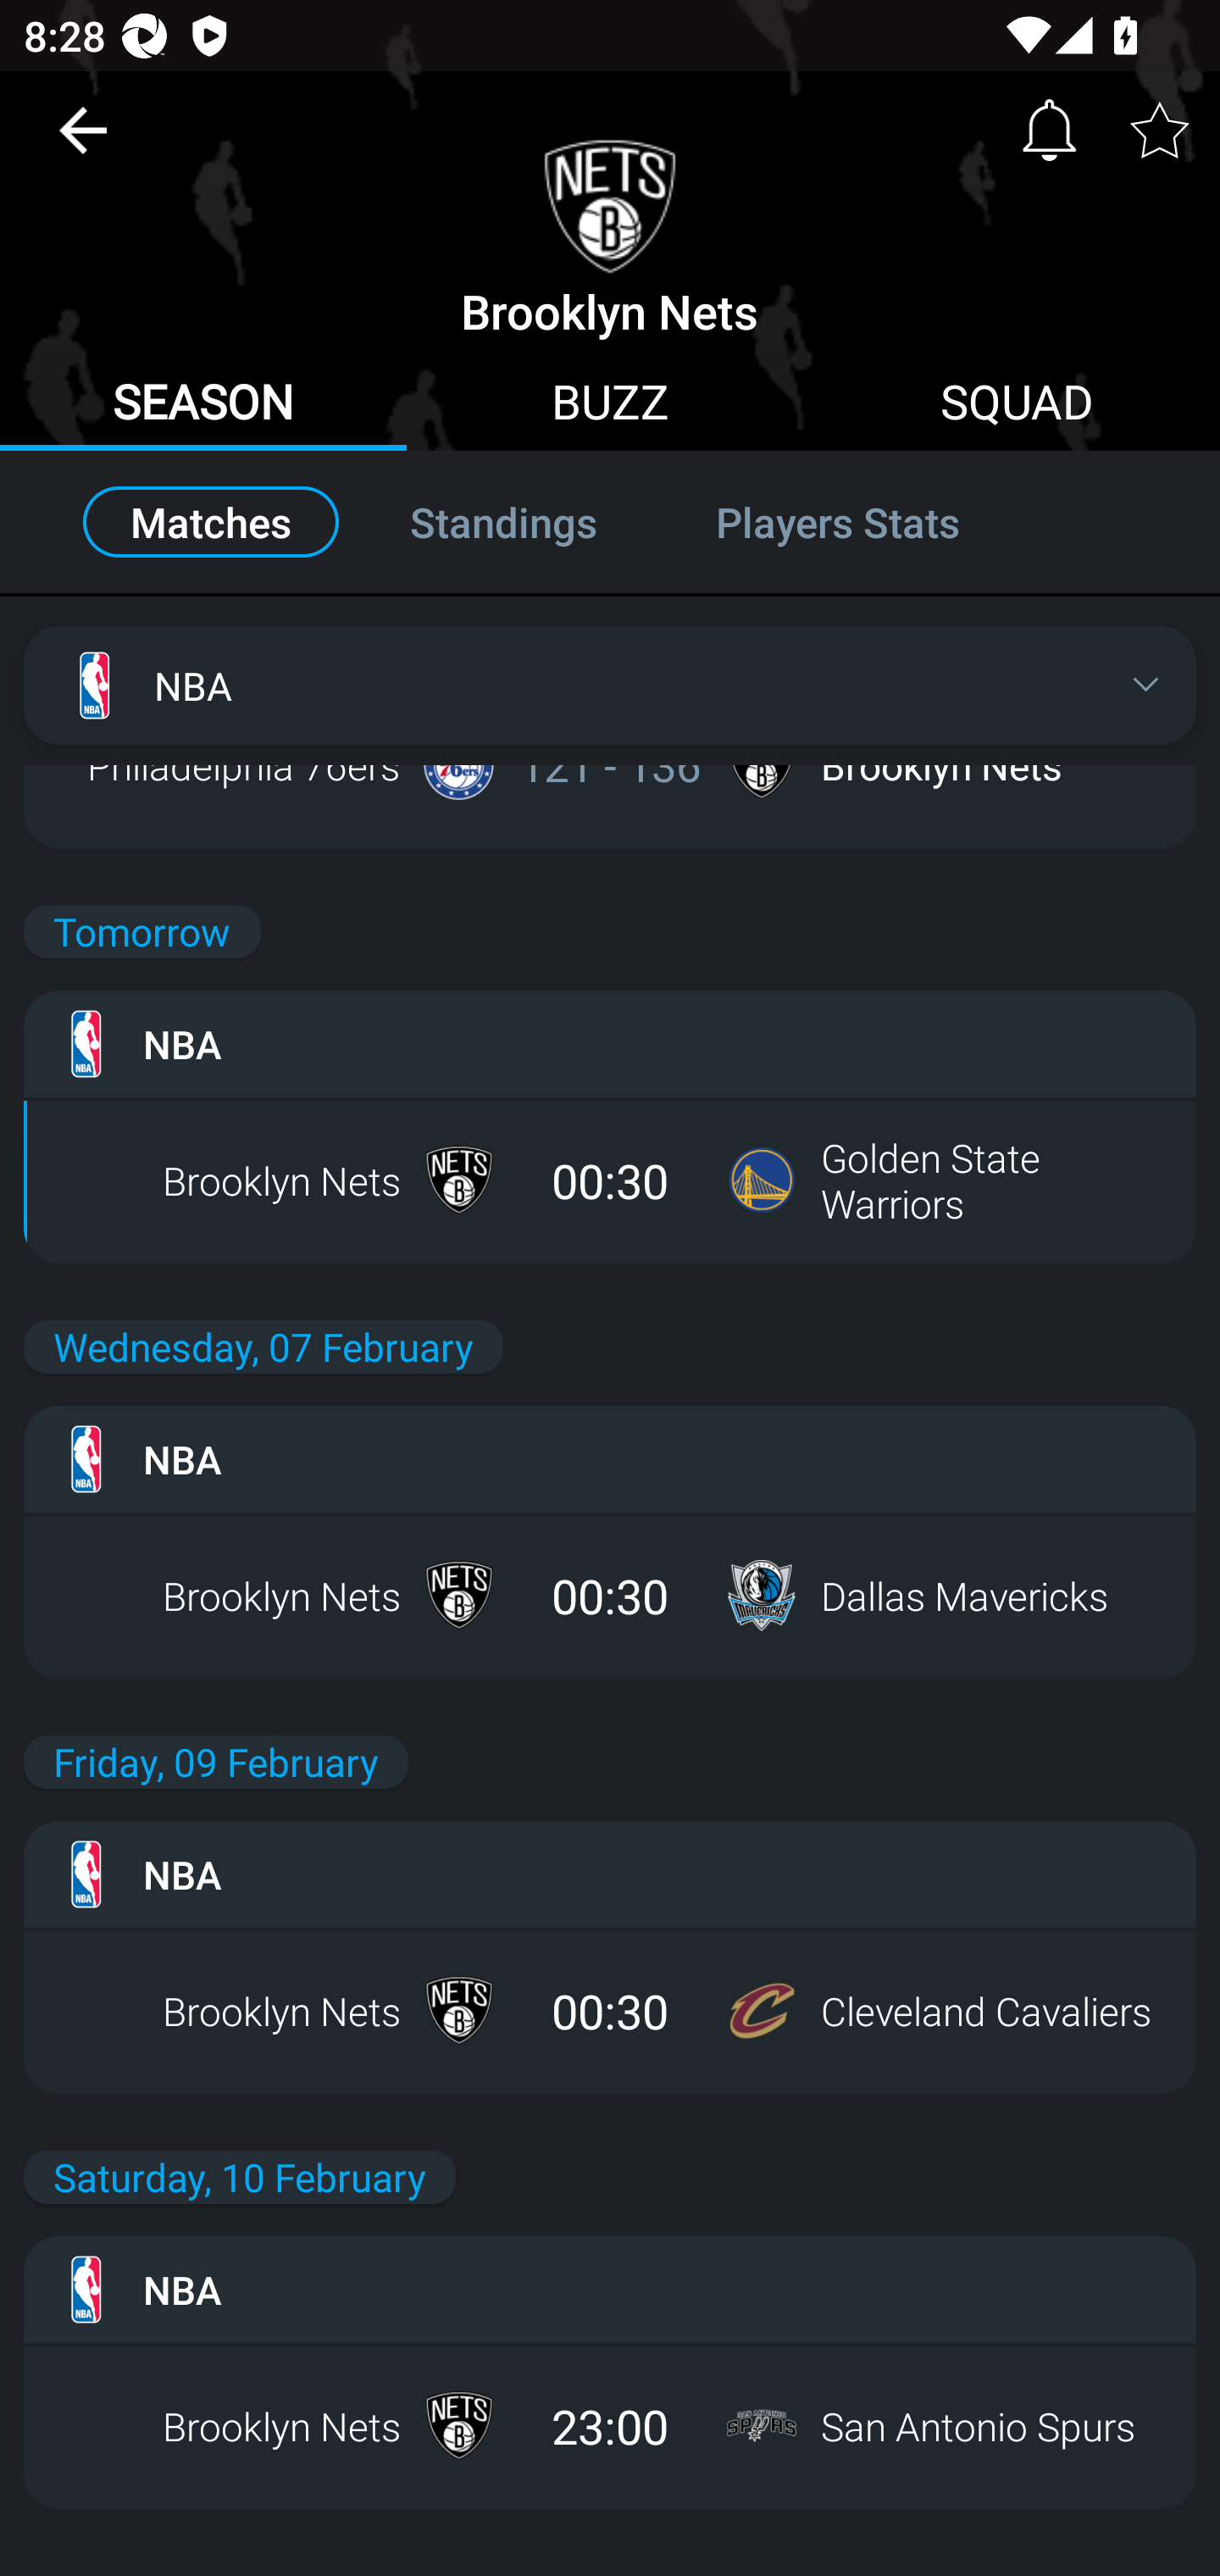  What do you see at coordinates (610, 405) in the screenshot?
I see `BUZZ` at bounding box center [610, 405].